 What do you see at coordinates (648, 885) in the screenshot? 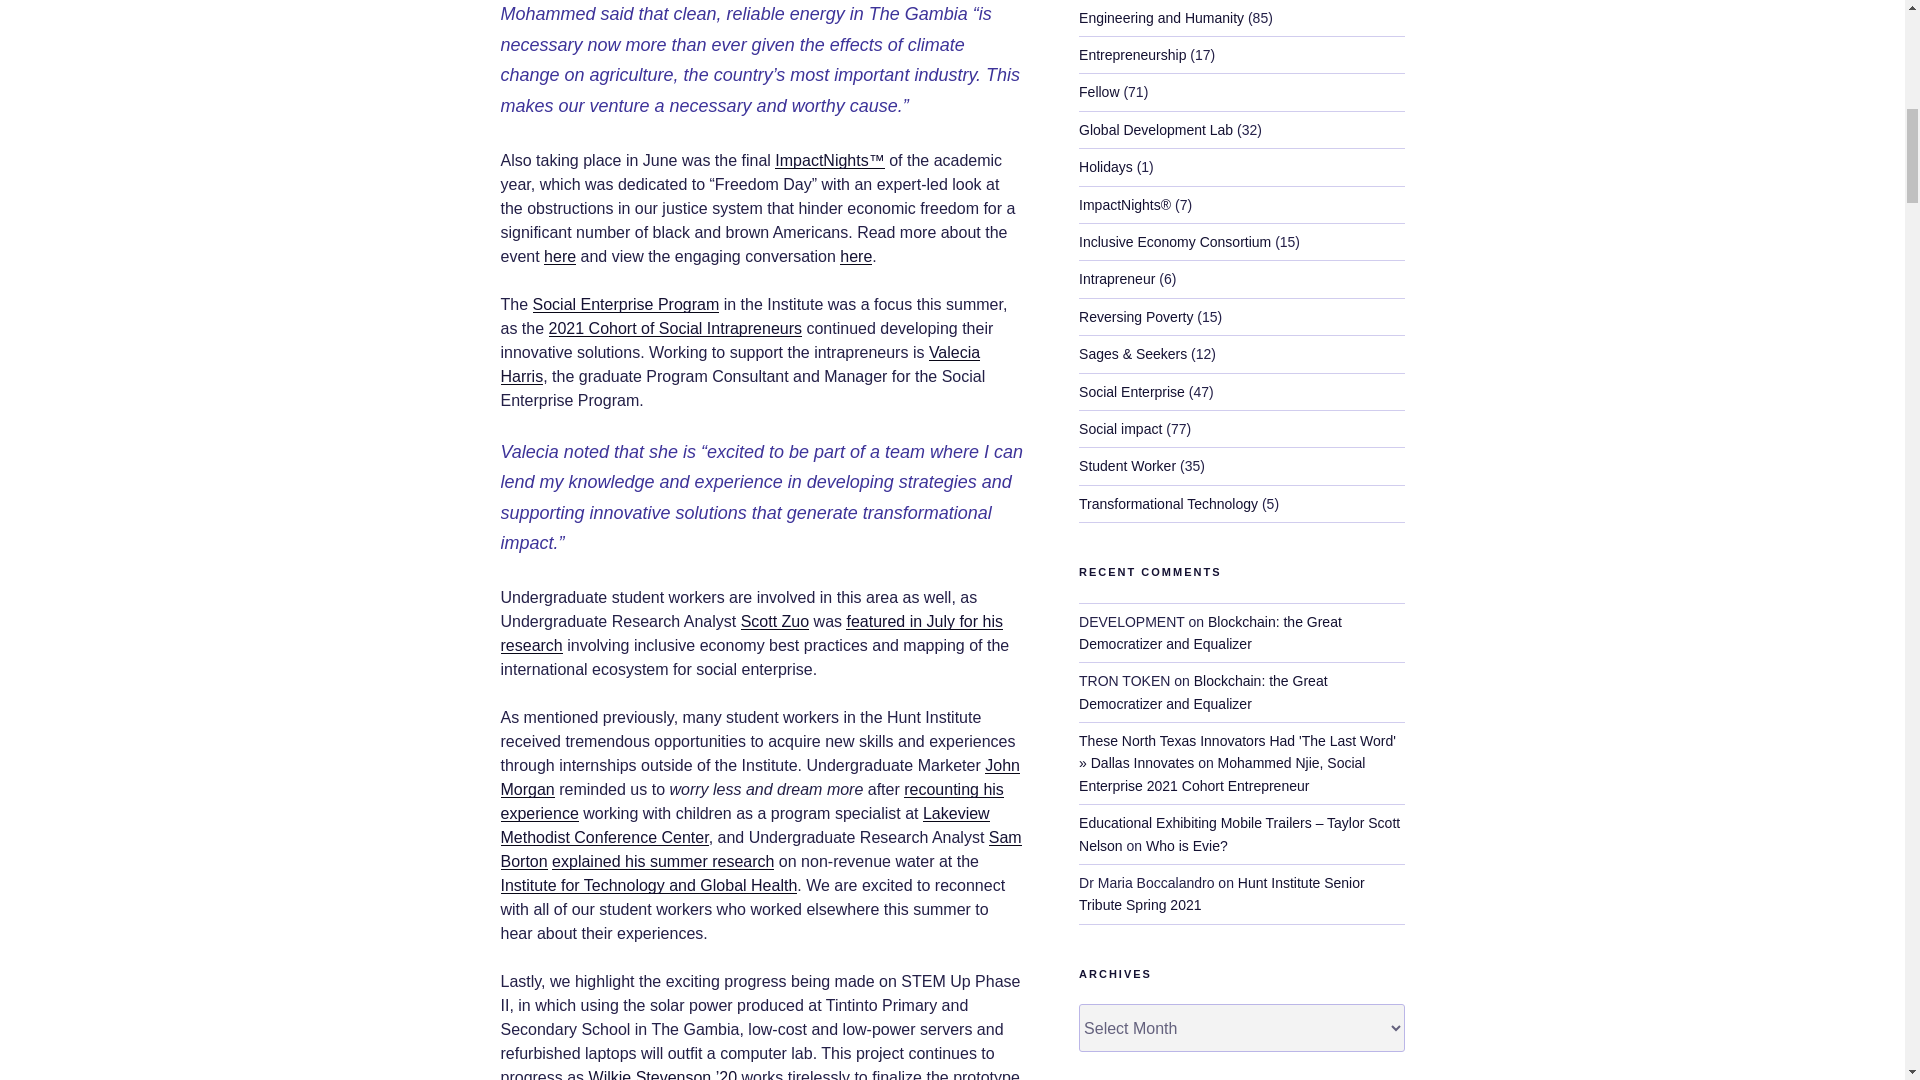
I see `Institute for Technology and Global Health` at bounding box center [648, 885].